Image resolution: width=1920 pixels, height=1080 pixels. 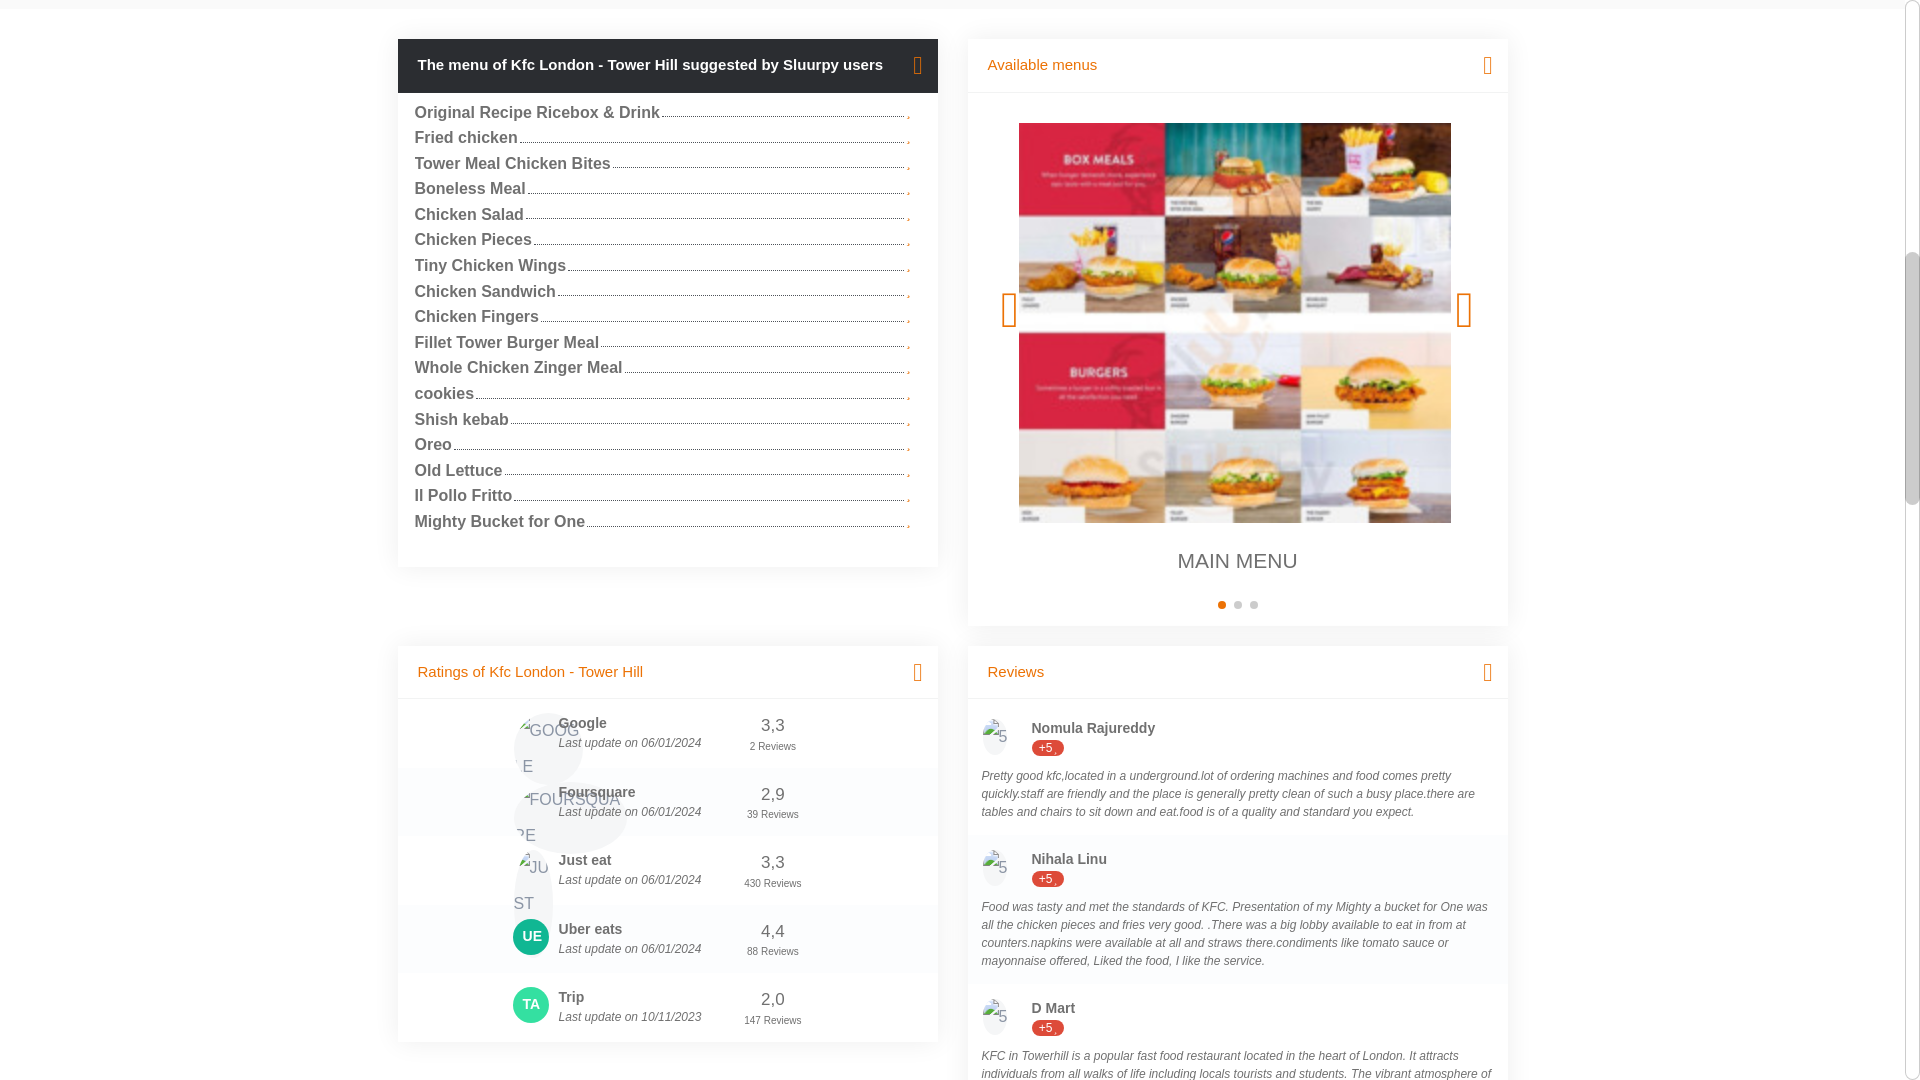 What do you see at coordinates (570, 818) in the screenshot?
I see `Foursquare` at bounding box center [570, 818].